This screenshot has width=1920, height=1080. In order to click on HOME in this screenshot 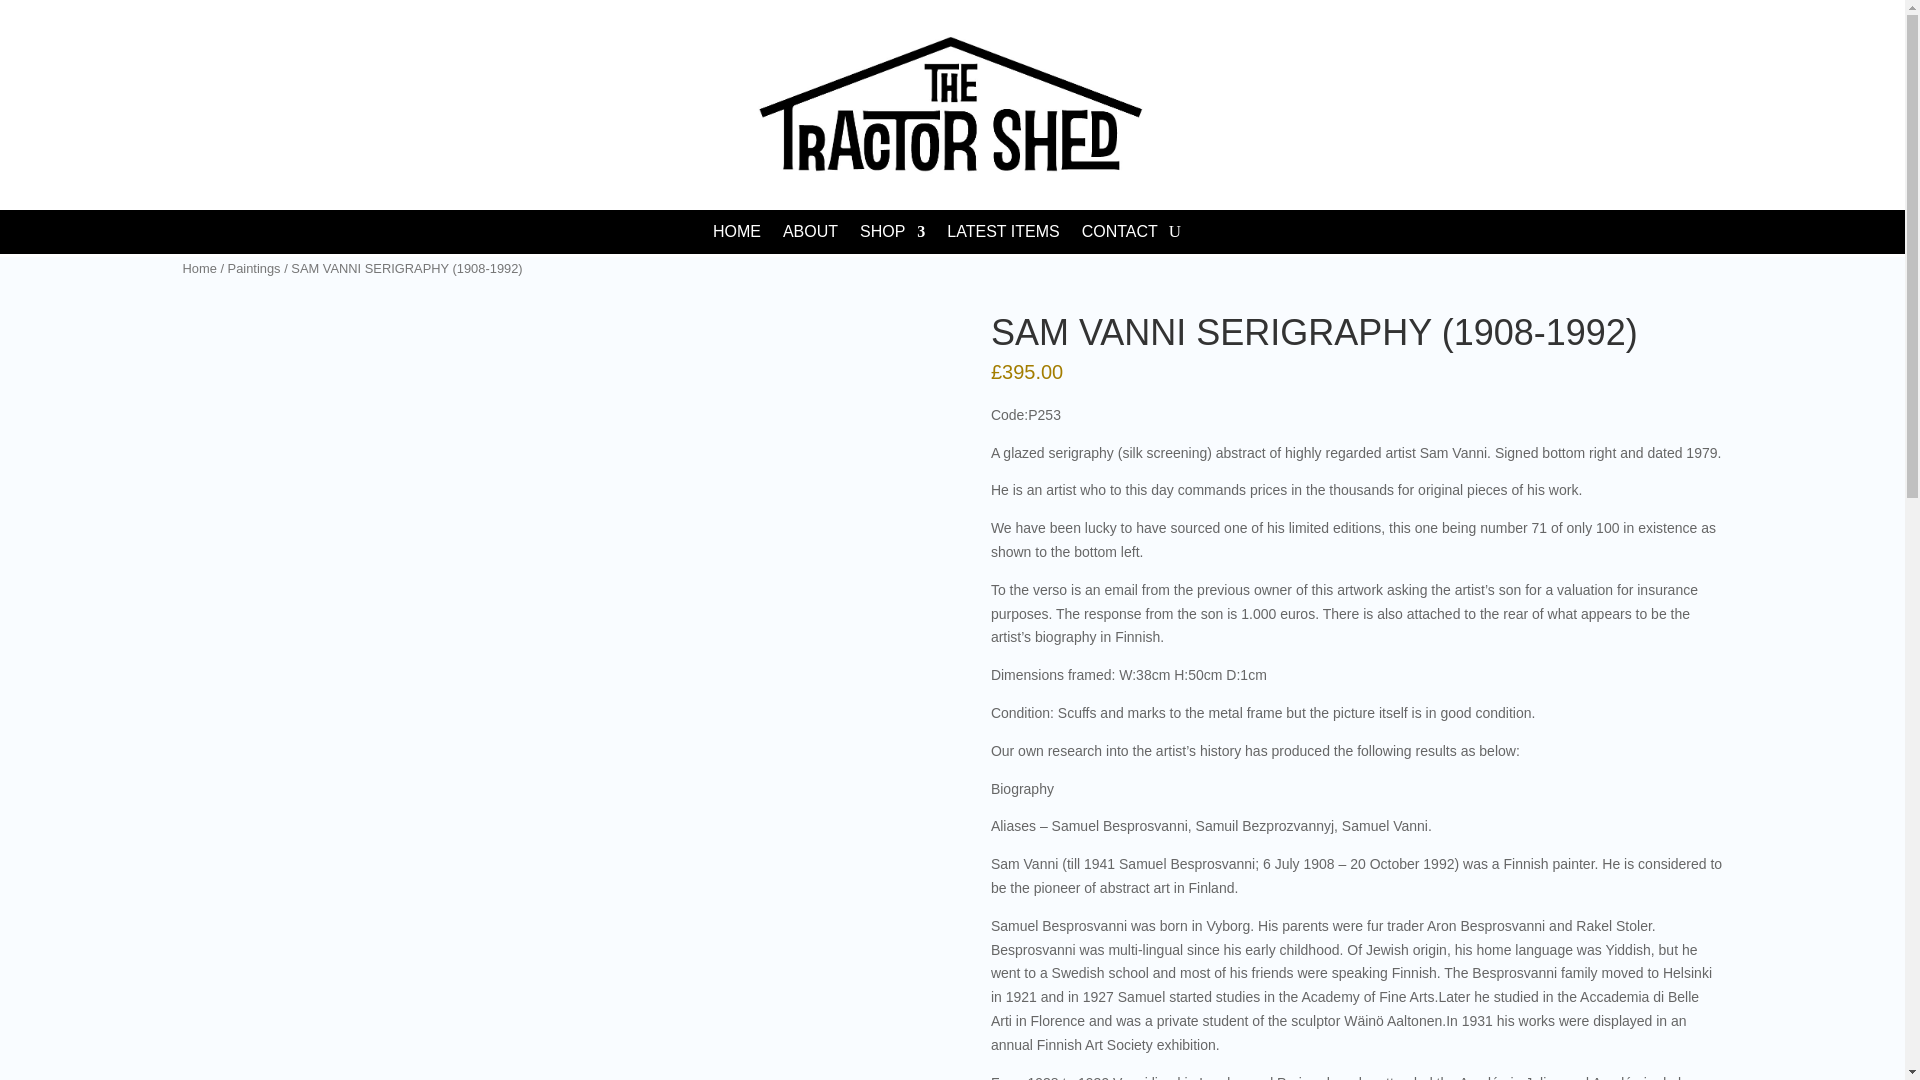, I will do `click(736, 236)`.